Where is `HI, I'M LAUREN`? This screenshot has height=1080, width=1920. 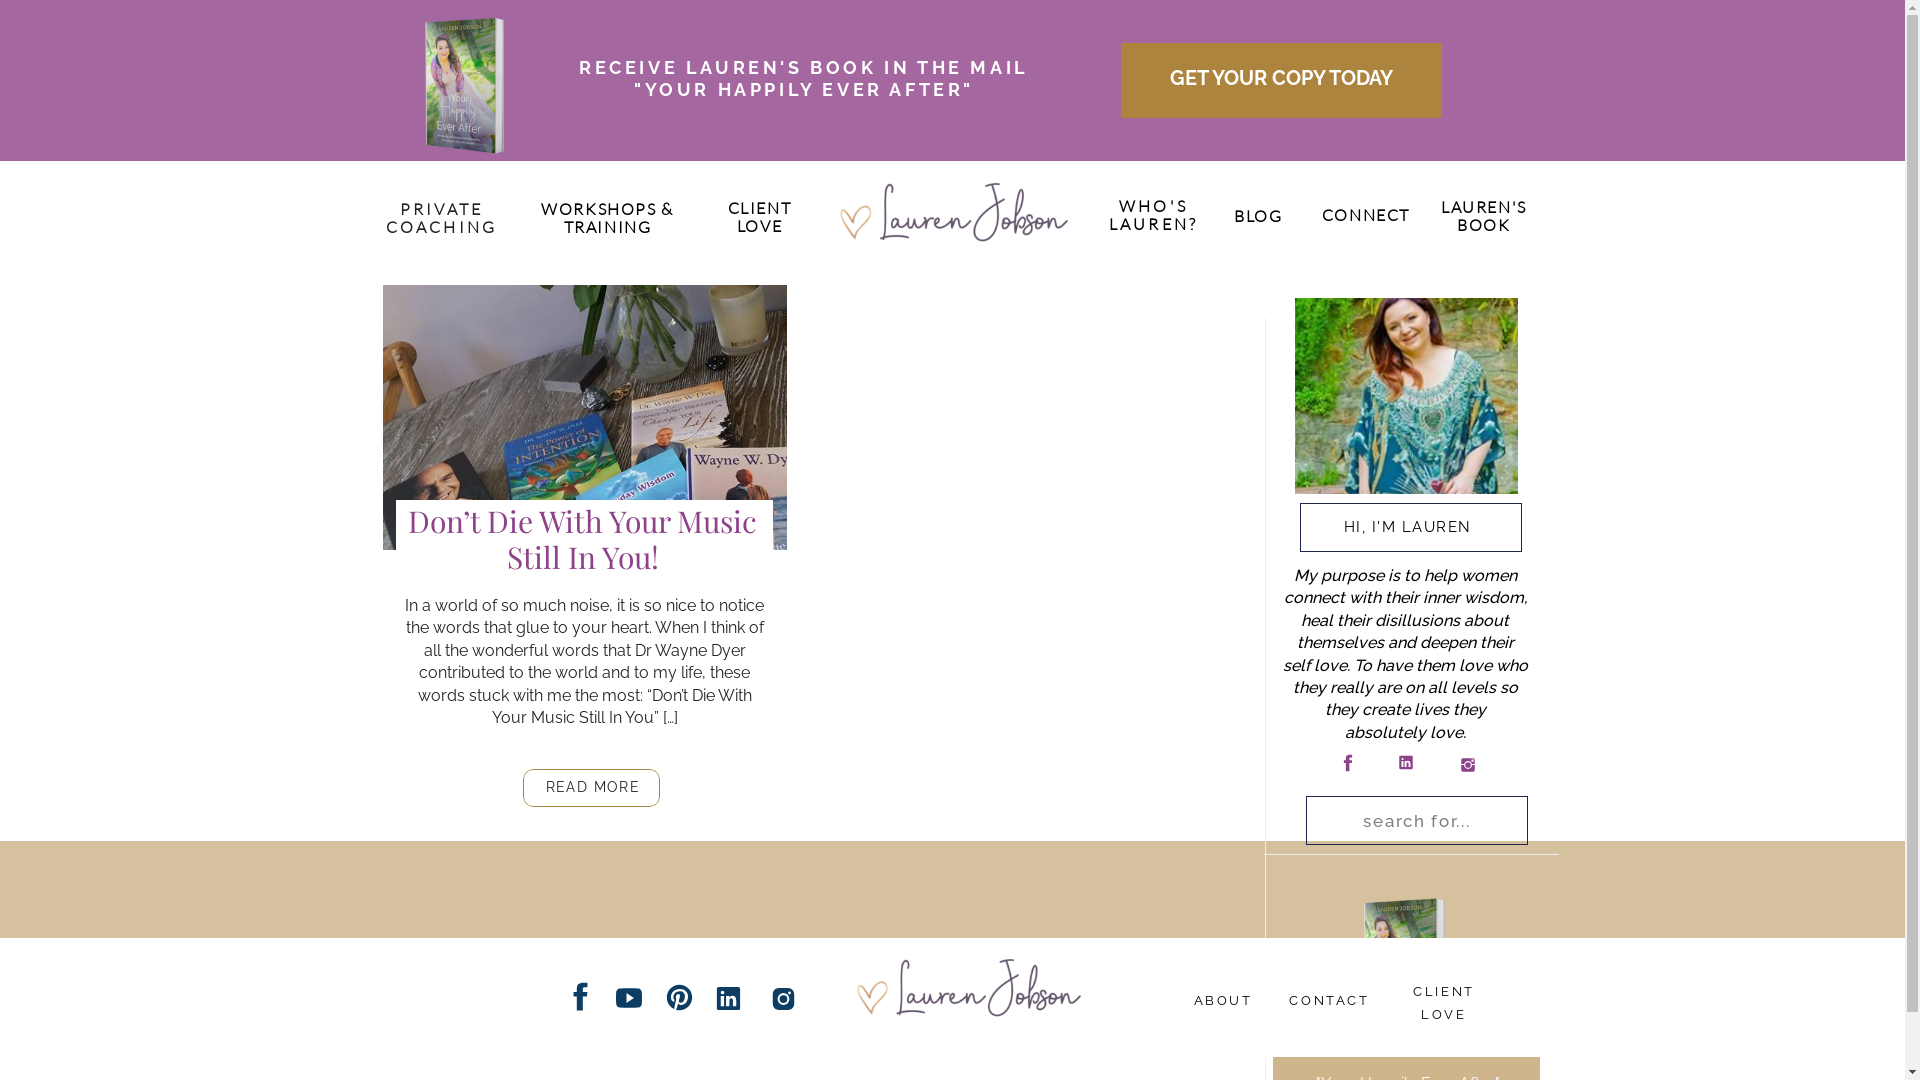 HI, I'M LAUREN is located at coordinates (1408, 528).